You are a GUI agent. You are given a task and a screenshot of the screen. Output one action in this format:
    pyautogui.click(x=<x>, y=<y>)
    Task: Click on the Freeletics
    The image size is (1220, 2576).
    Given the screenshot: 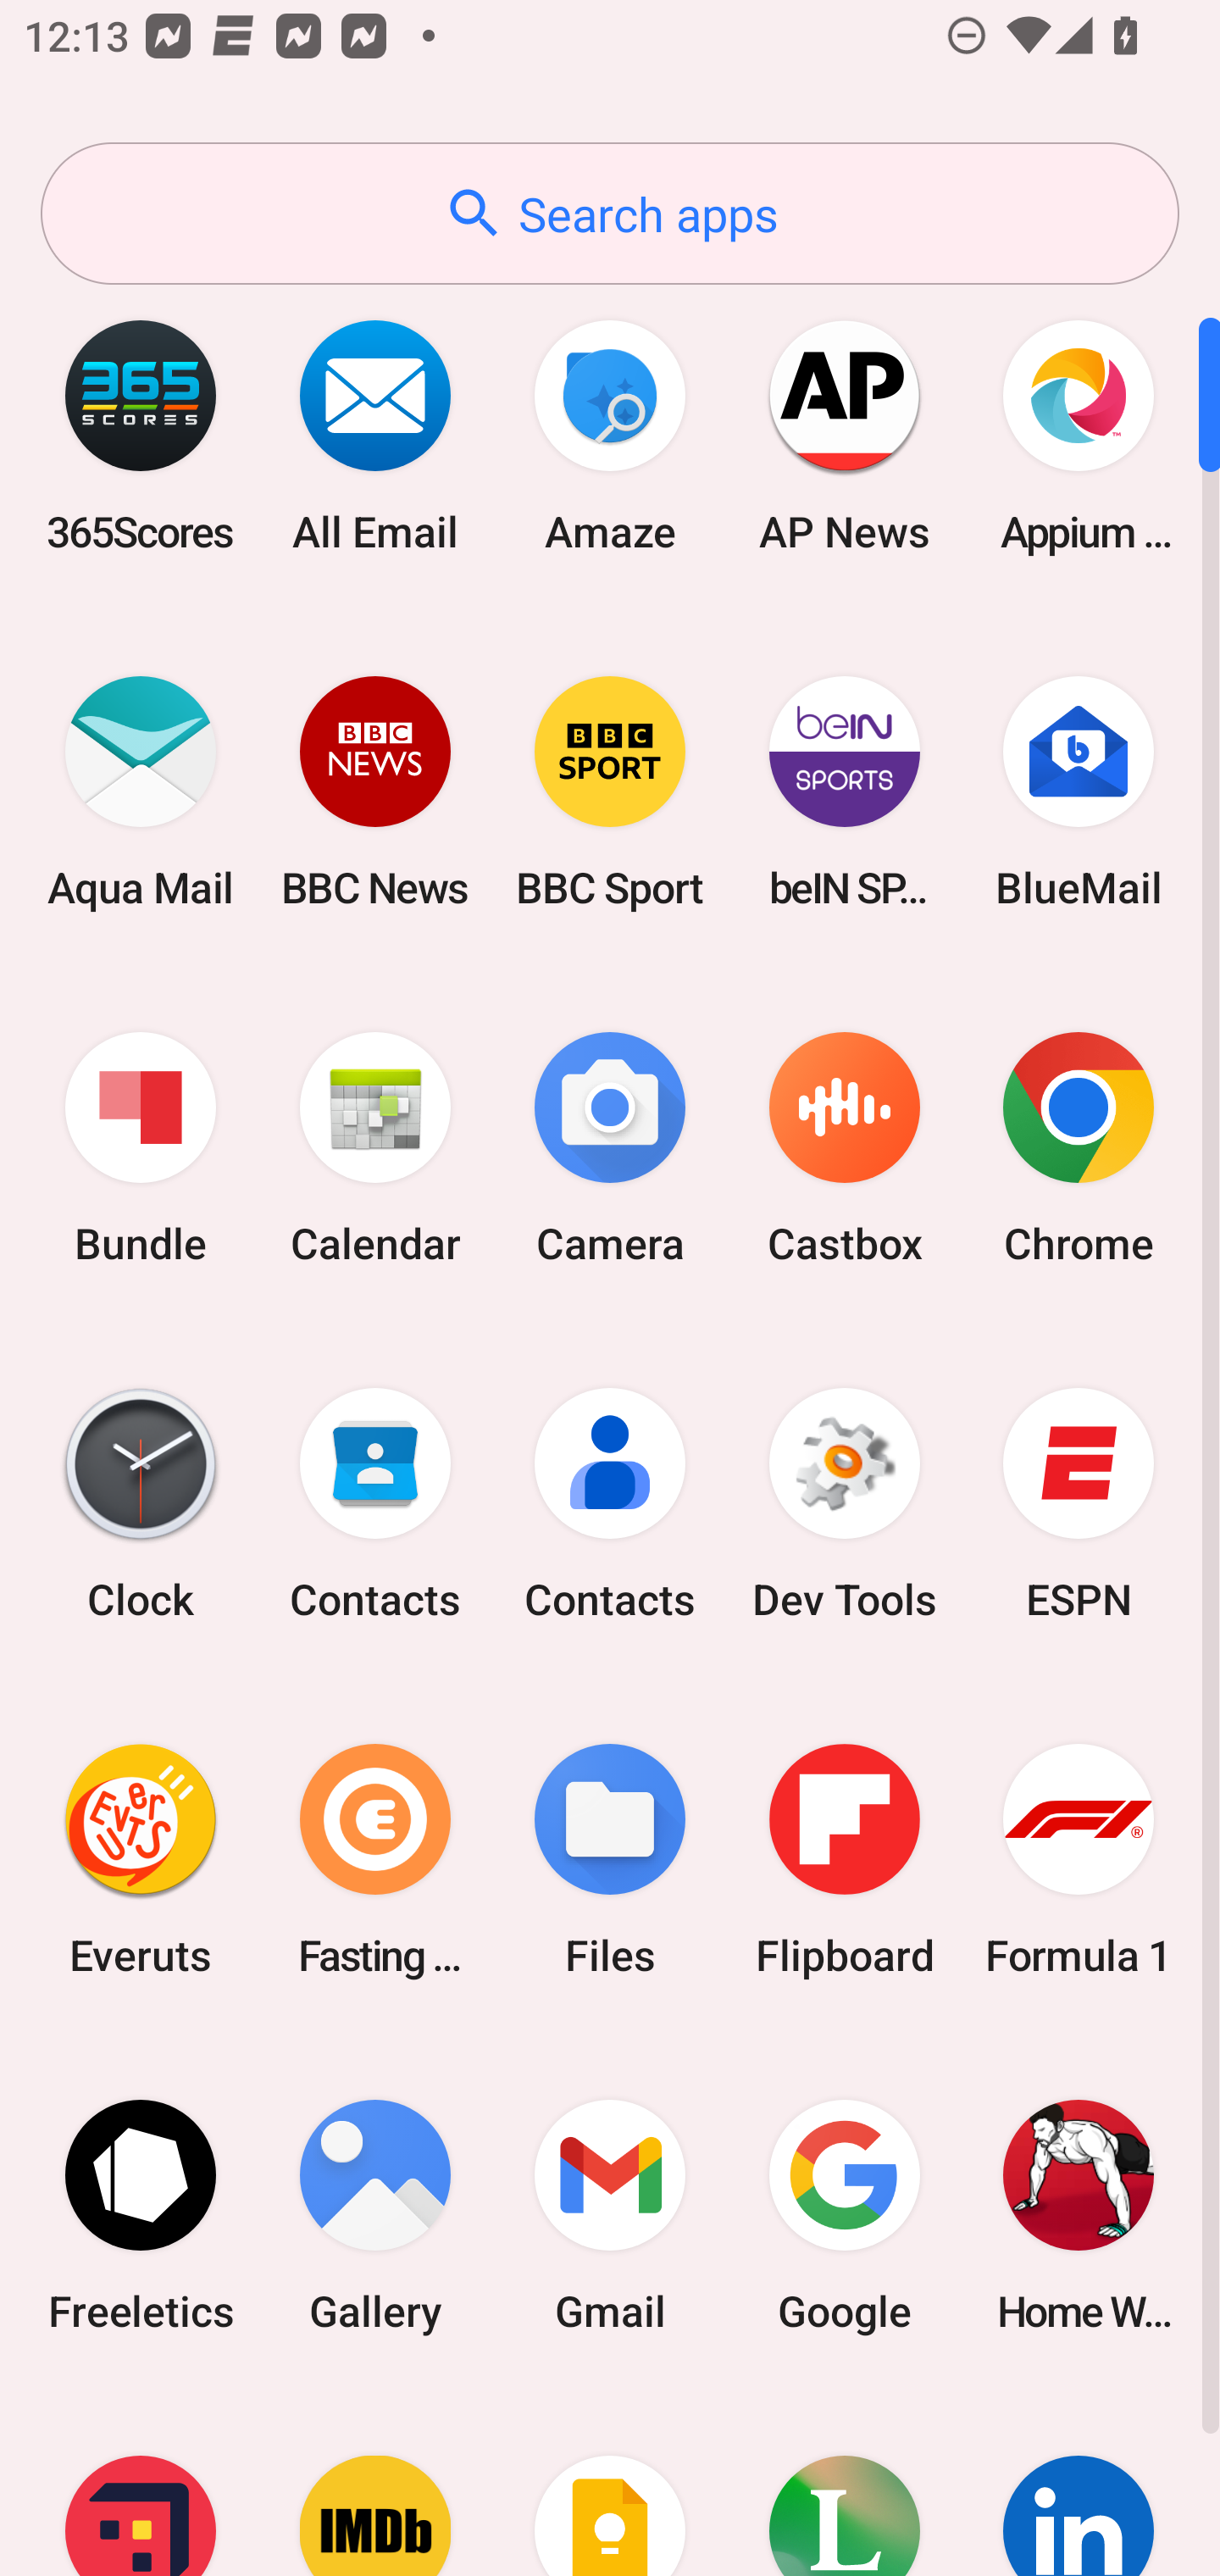 What is the action you would take?
    pyautogui.click(x=141, y=2215)
    